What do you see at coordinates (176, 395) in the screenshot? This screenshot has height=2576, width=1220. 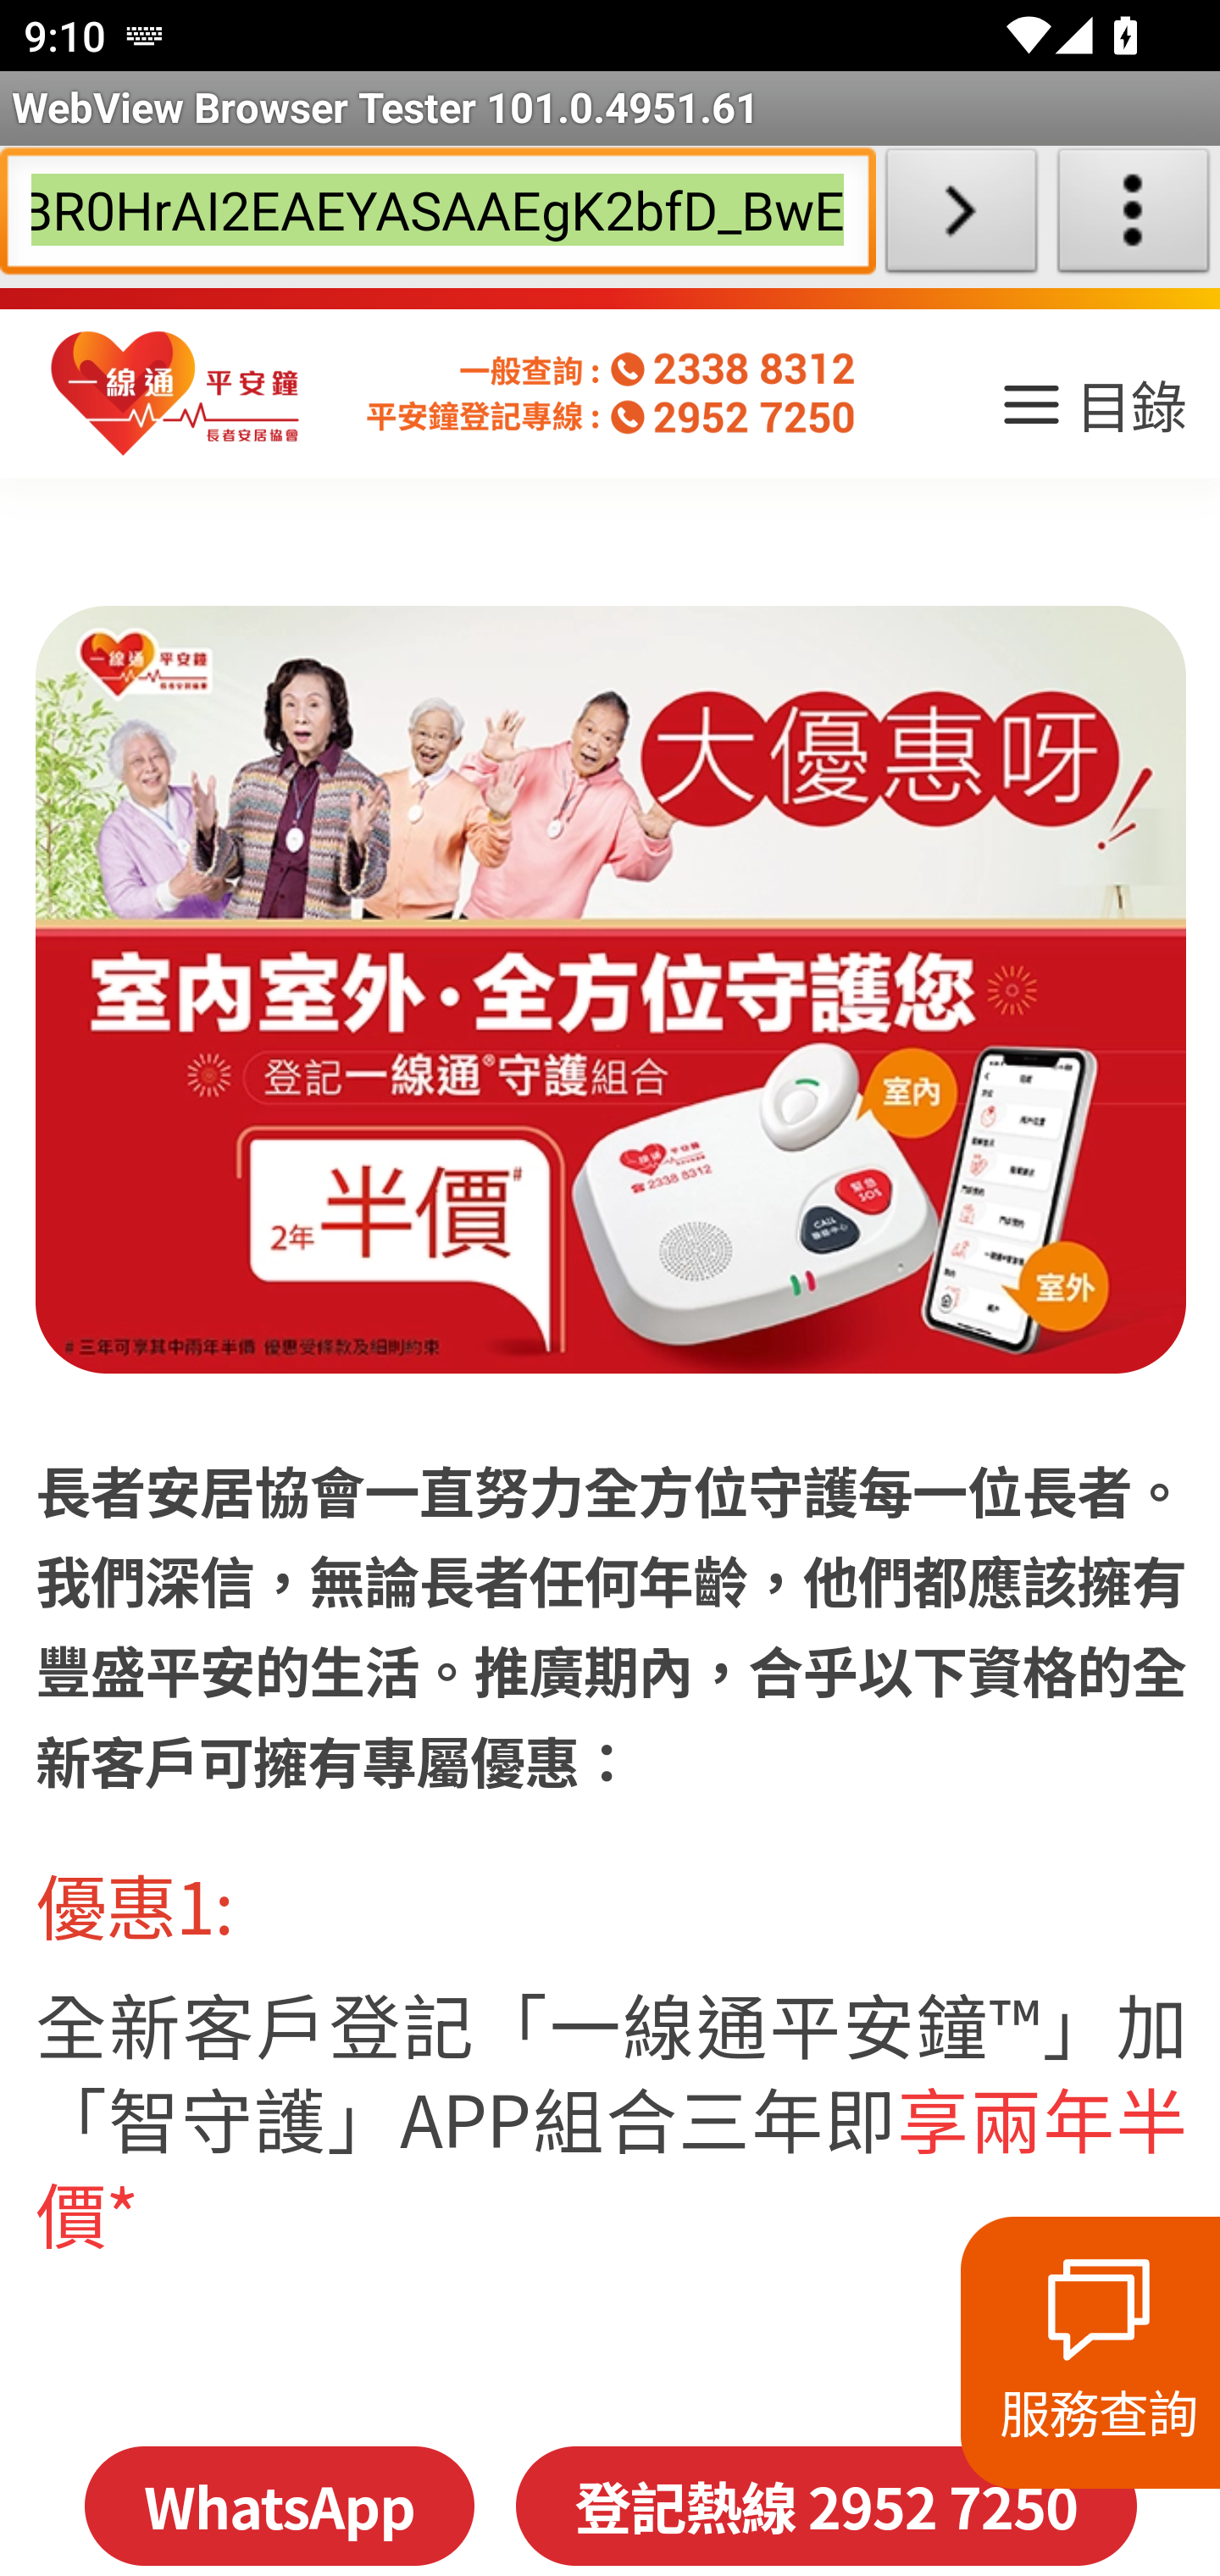 I see `homepage` at bounding box center [176, 395].